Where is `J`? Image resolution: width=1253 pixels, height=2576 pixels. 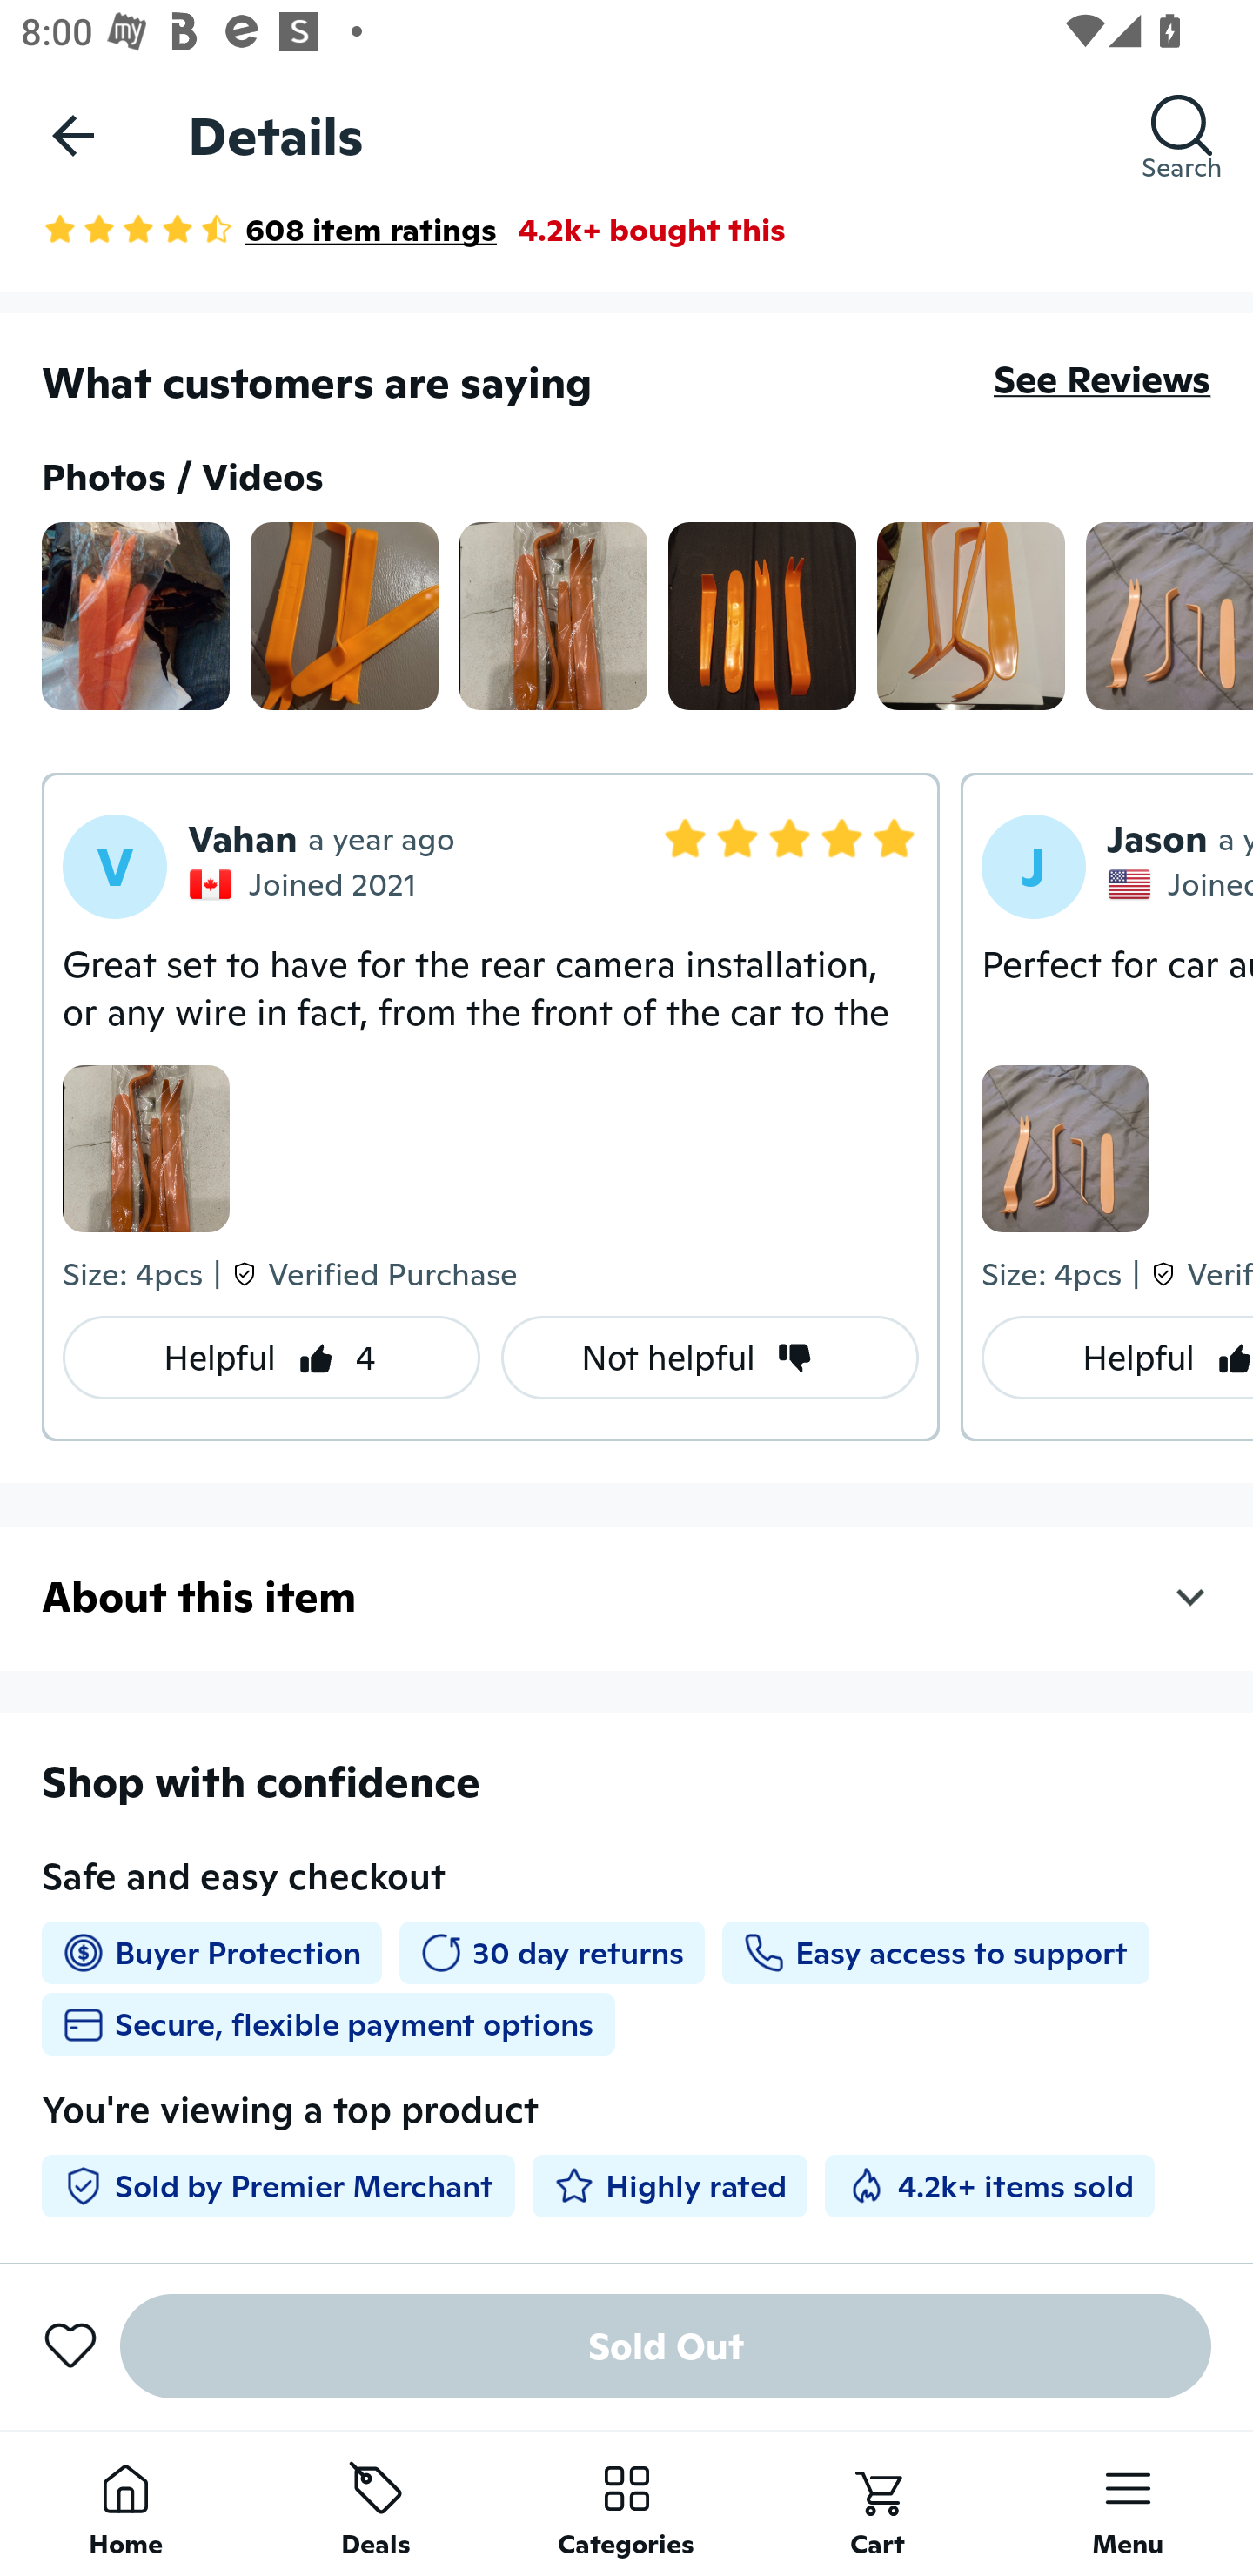 J is located at coordinates (1034, 867).